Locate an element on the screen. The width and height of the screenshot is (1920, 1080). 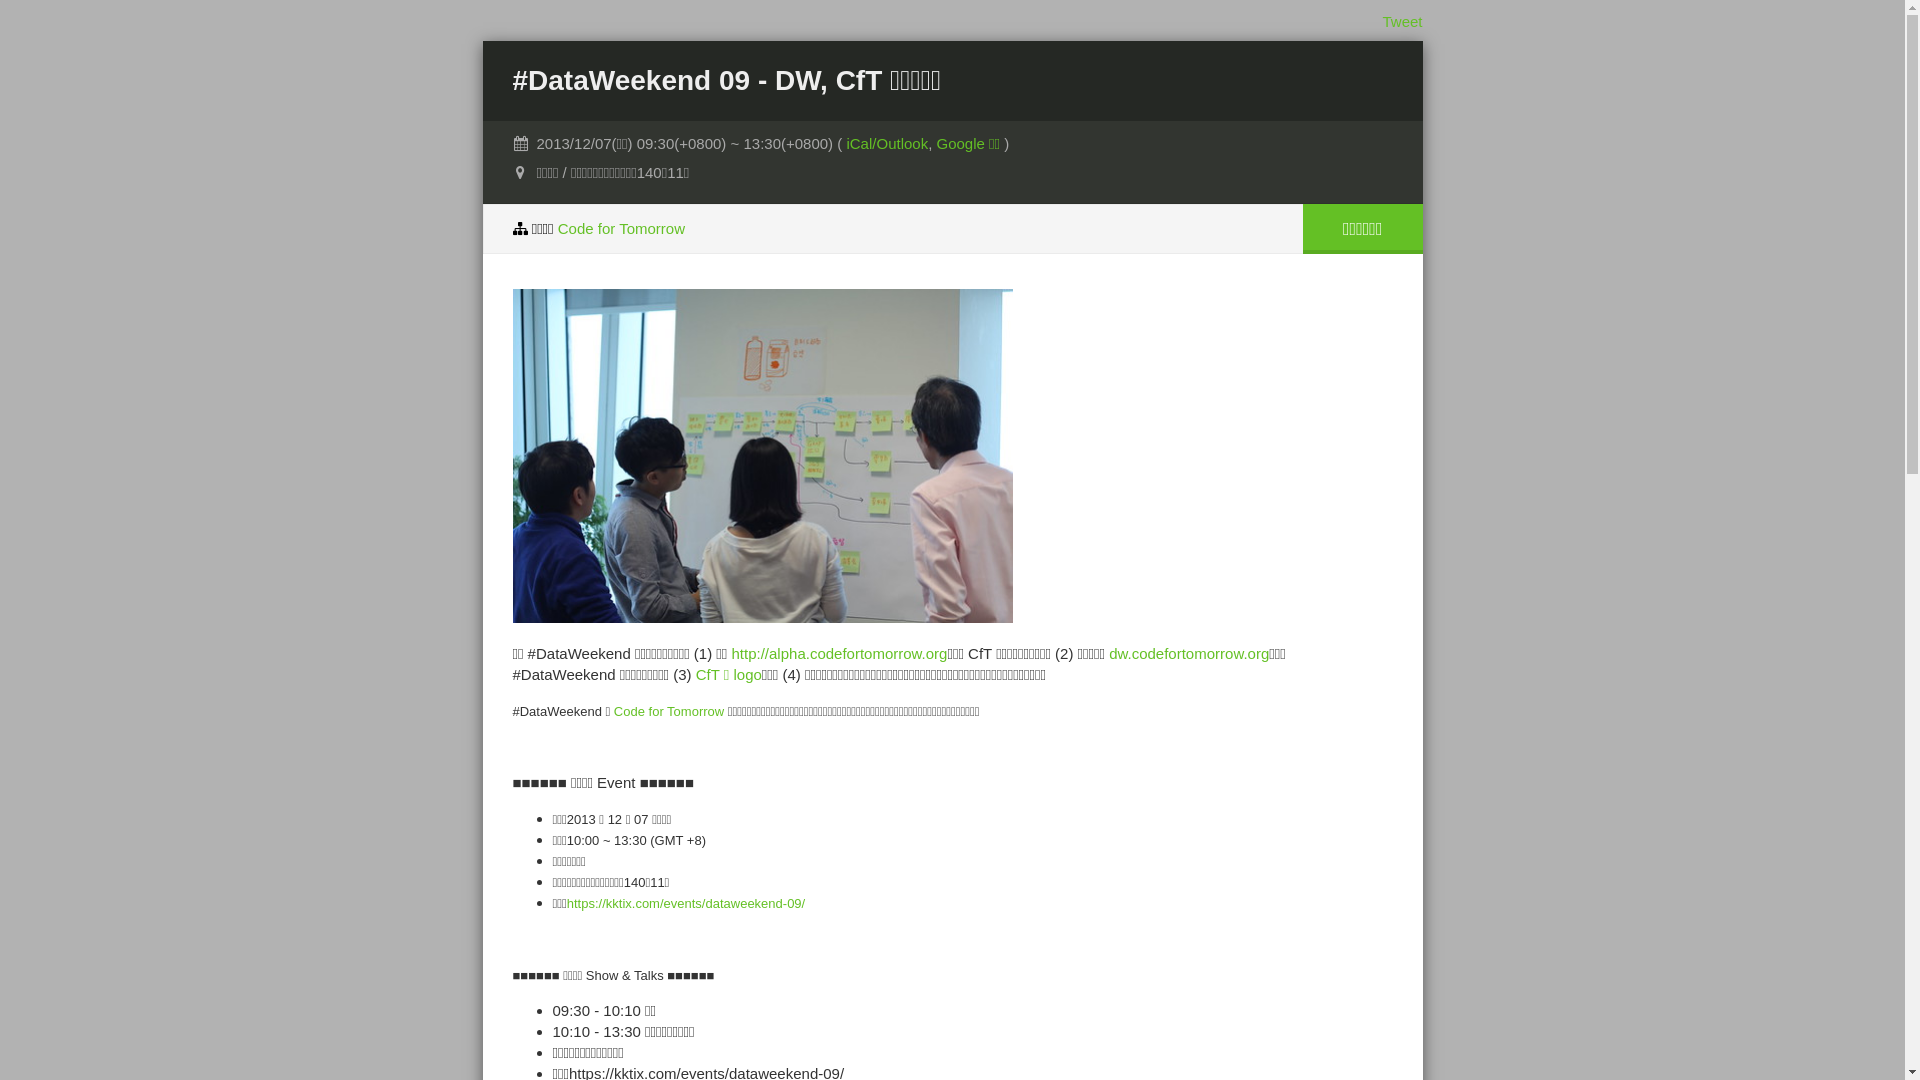
Code for Tomorrow is located at coordinates (622, 228).